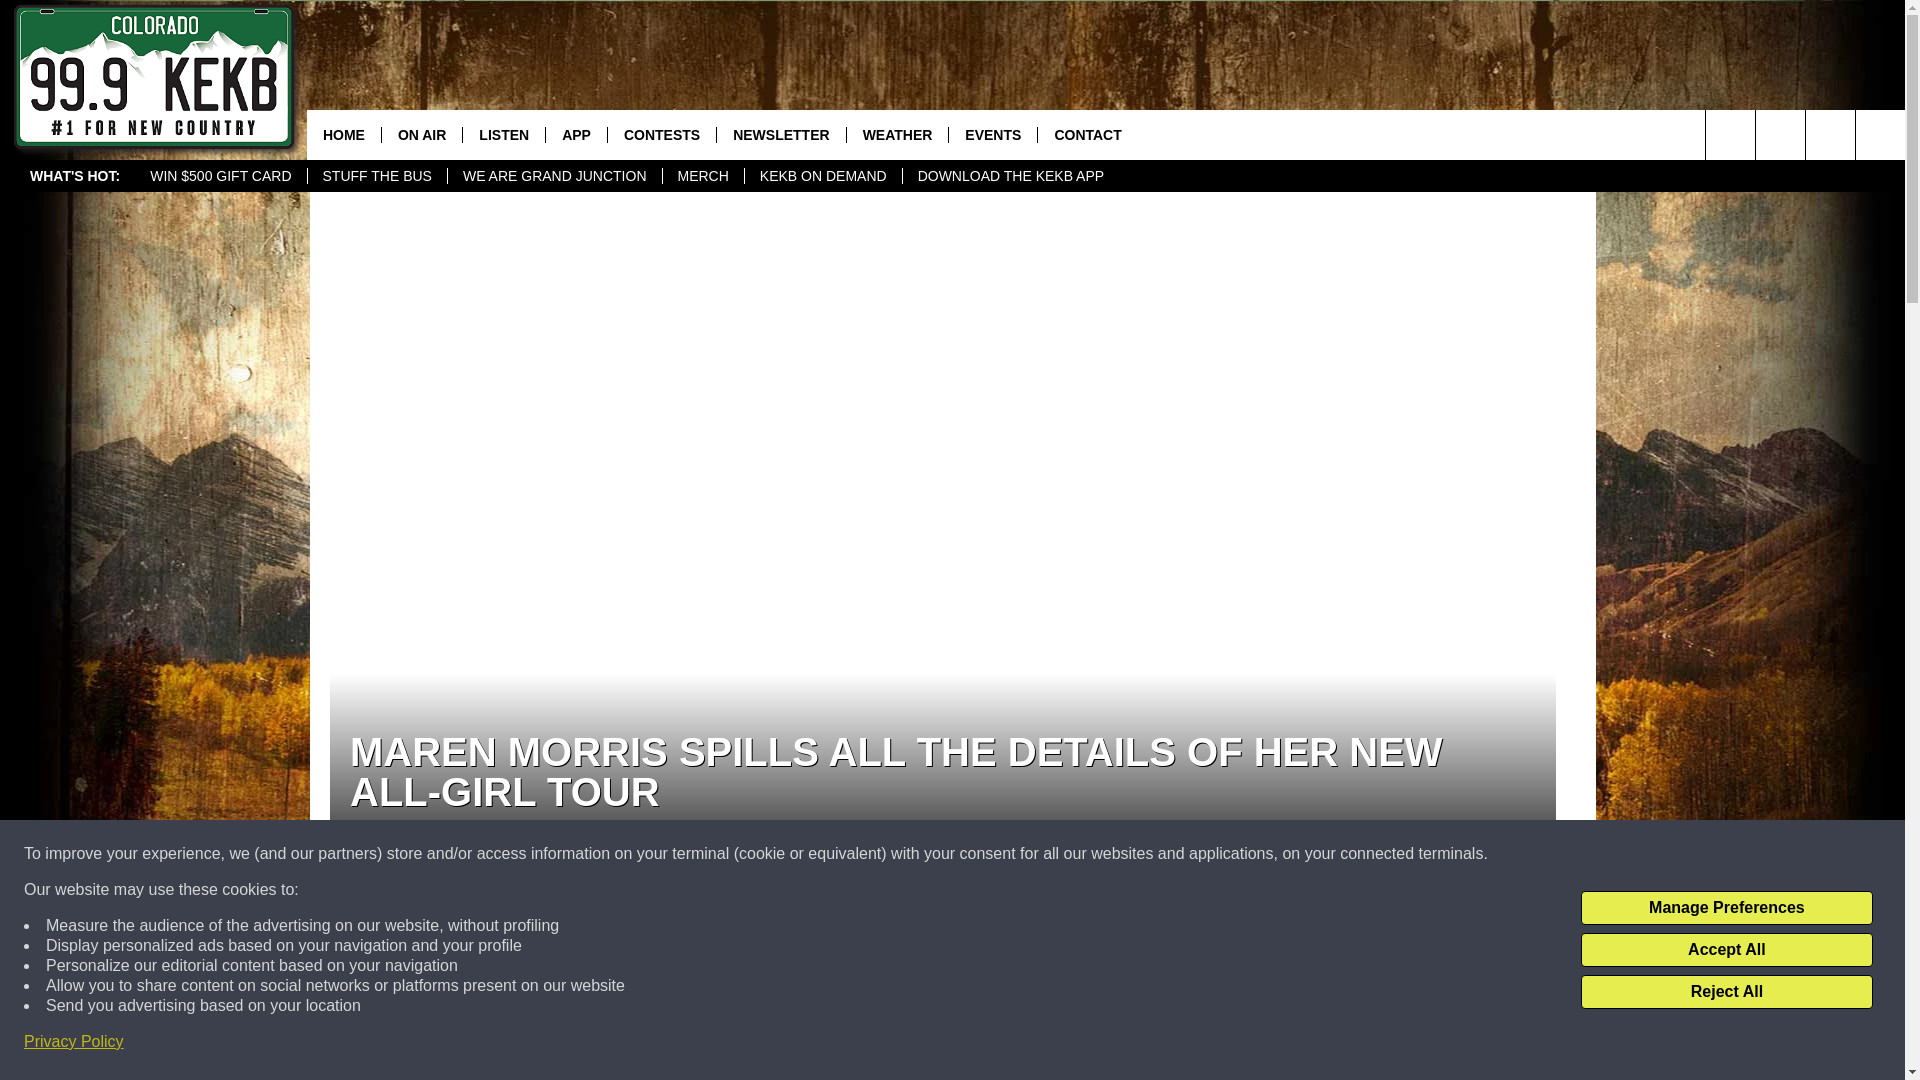 This screenshot has height=1080, width=1920. I want to click on WHAT'S HOT:, so click(74, 176).